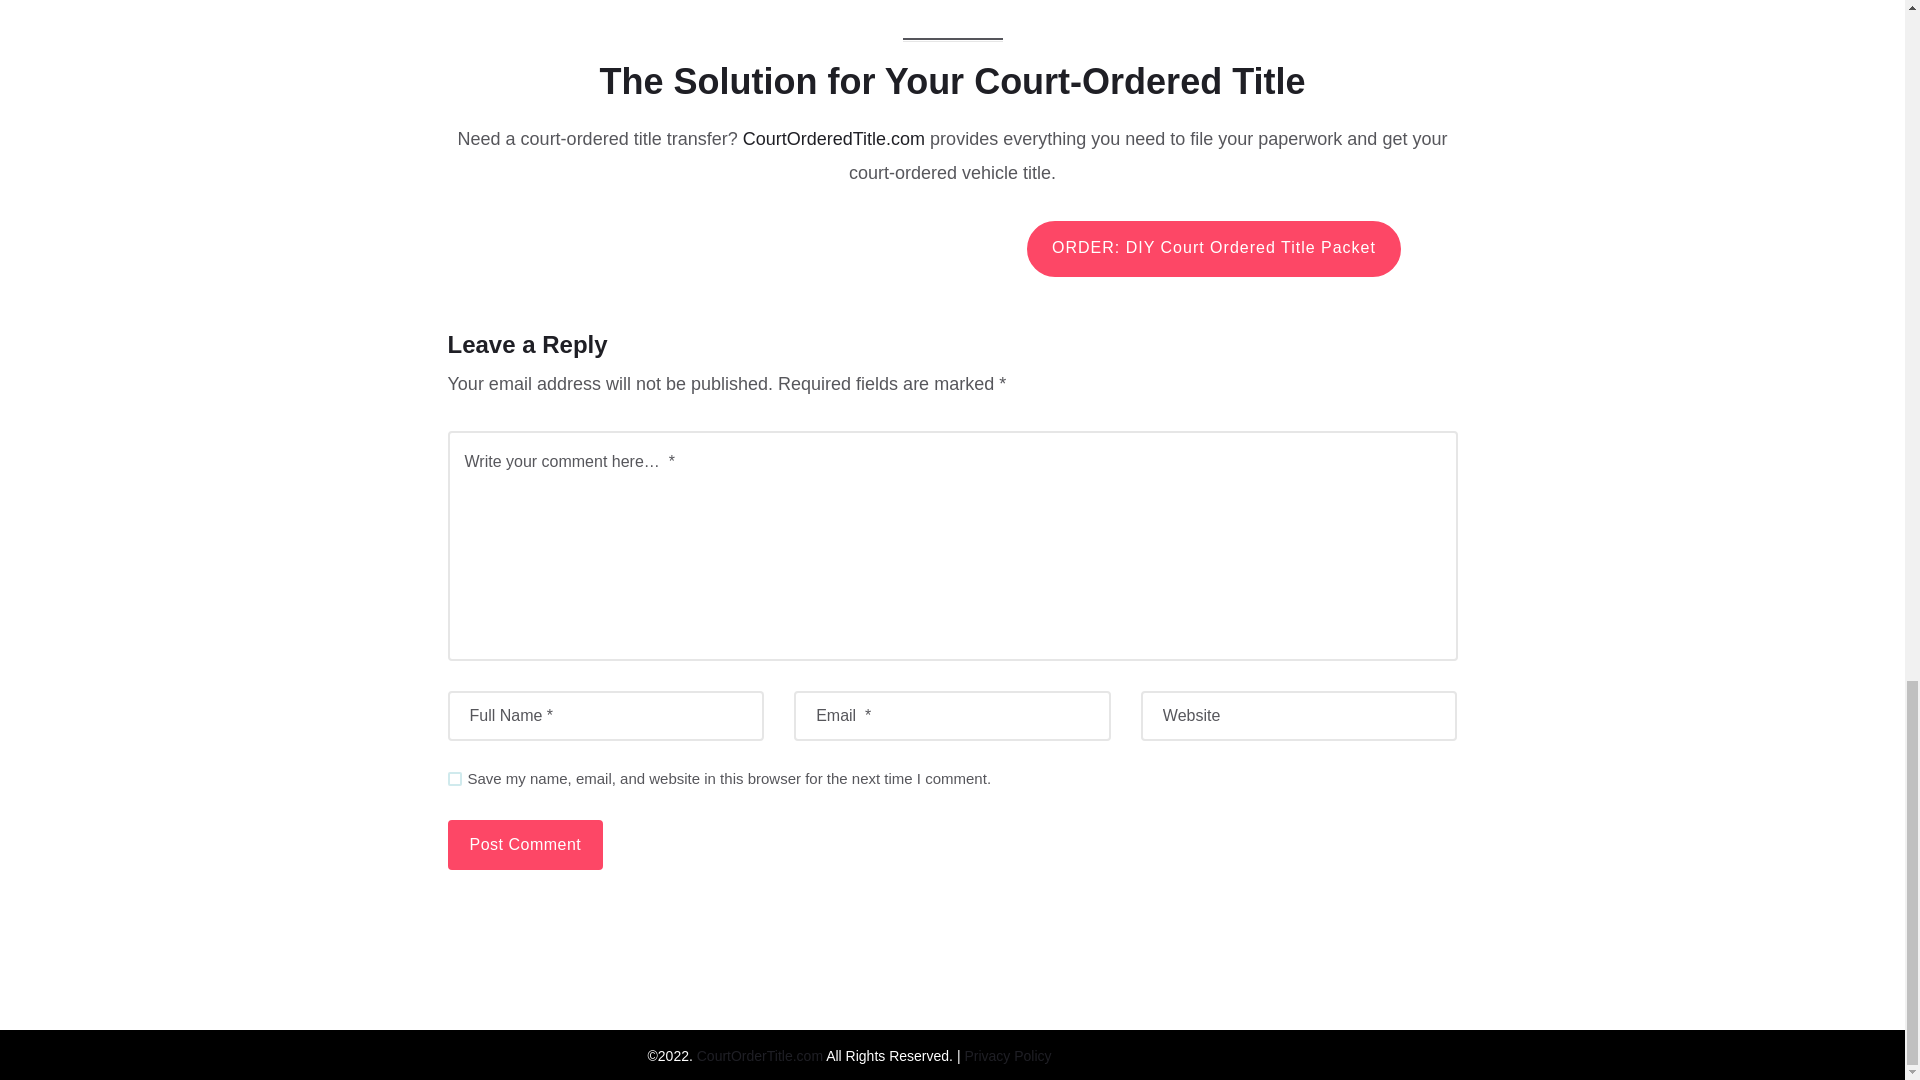  Describe the element at coordinates (834, 138) in the screenshot. I see `CourtOrderedTitle.com` at that location.